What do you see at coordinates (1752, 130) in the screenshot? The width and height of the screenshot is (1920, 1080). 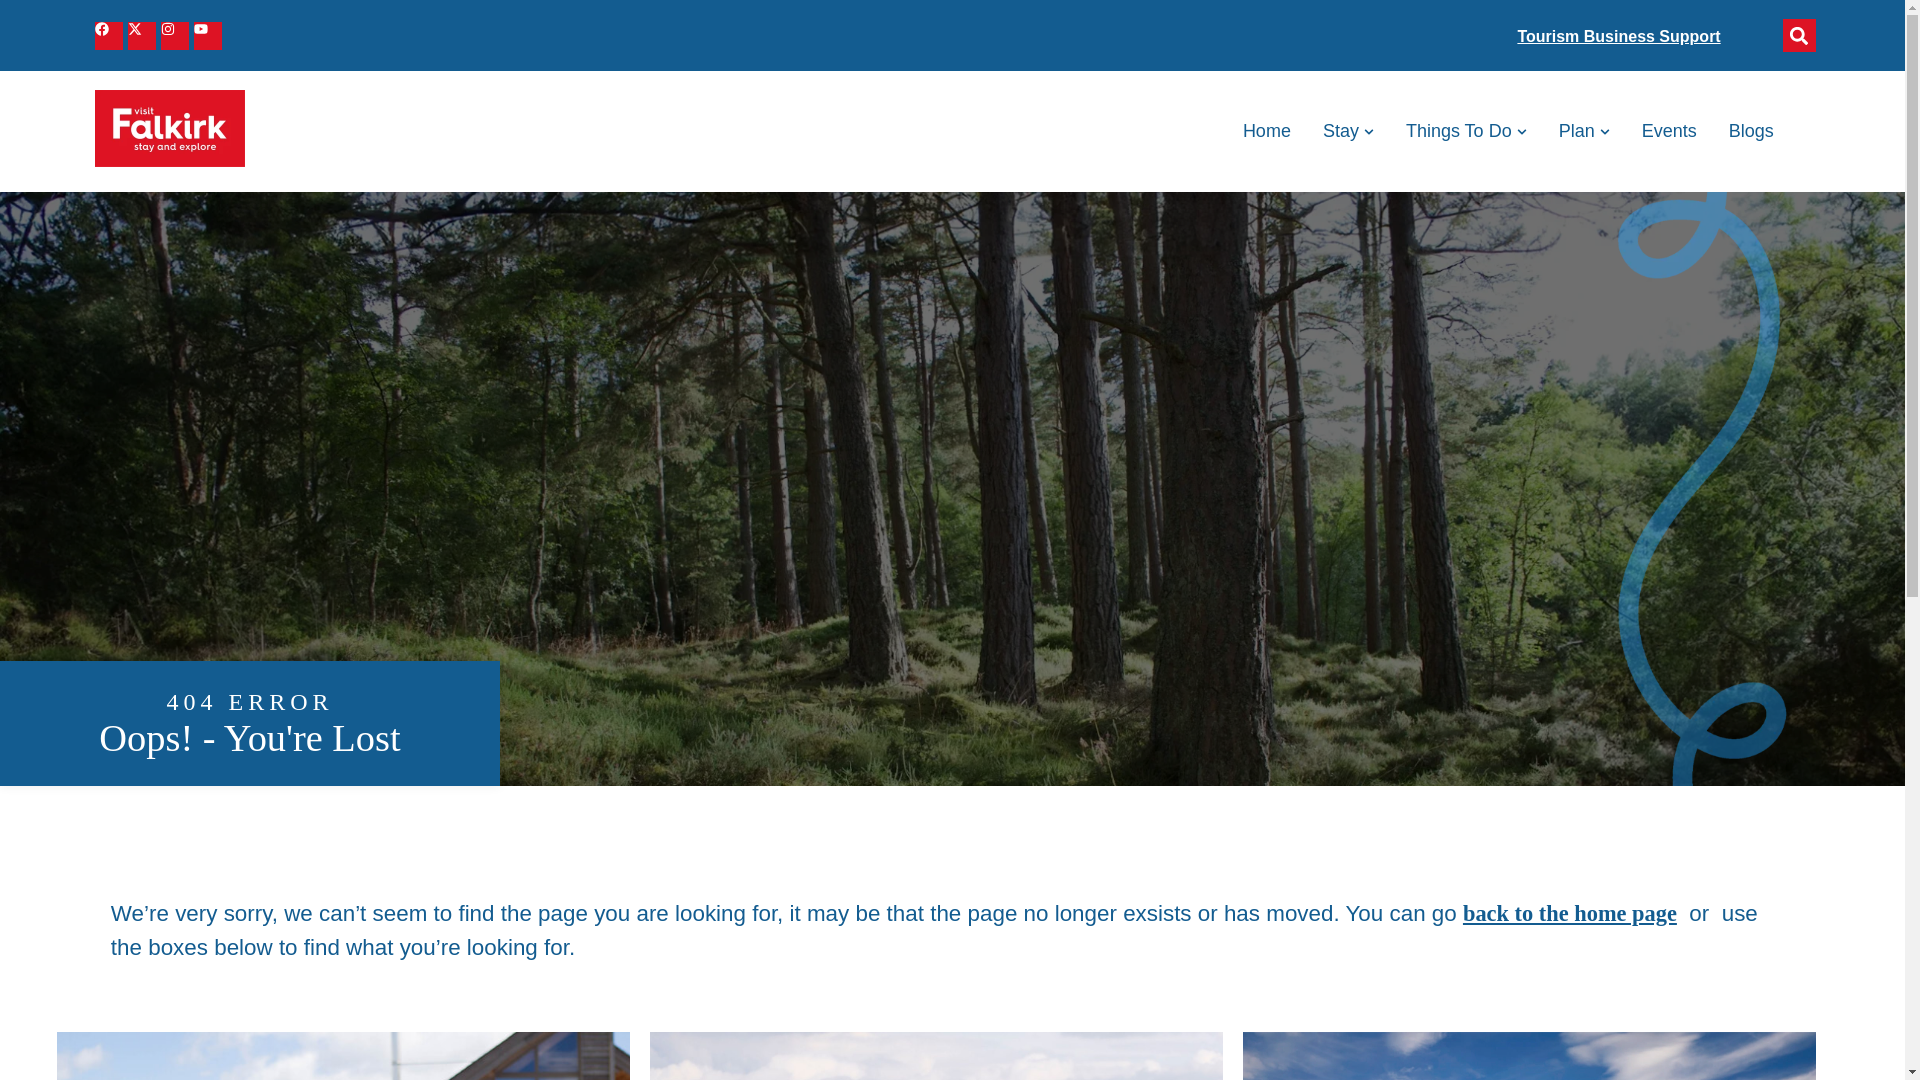 I see `Blogs` at bounding box center [1752, 130].